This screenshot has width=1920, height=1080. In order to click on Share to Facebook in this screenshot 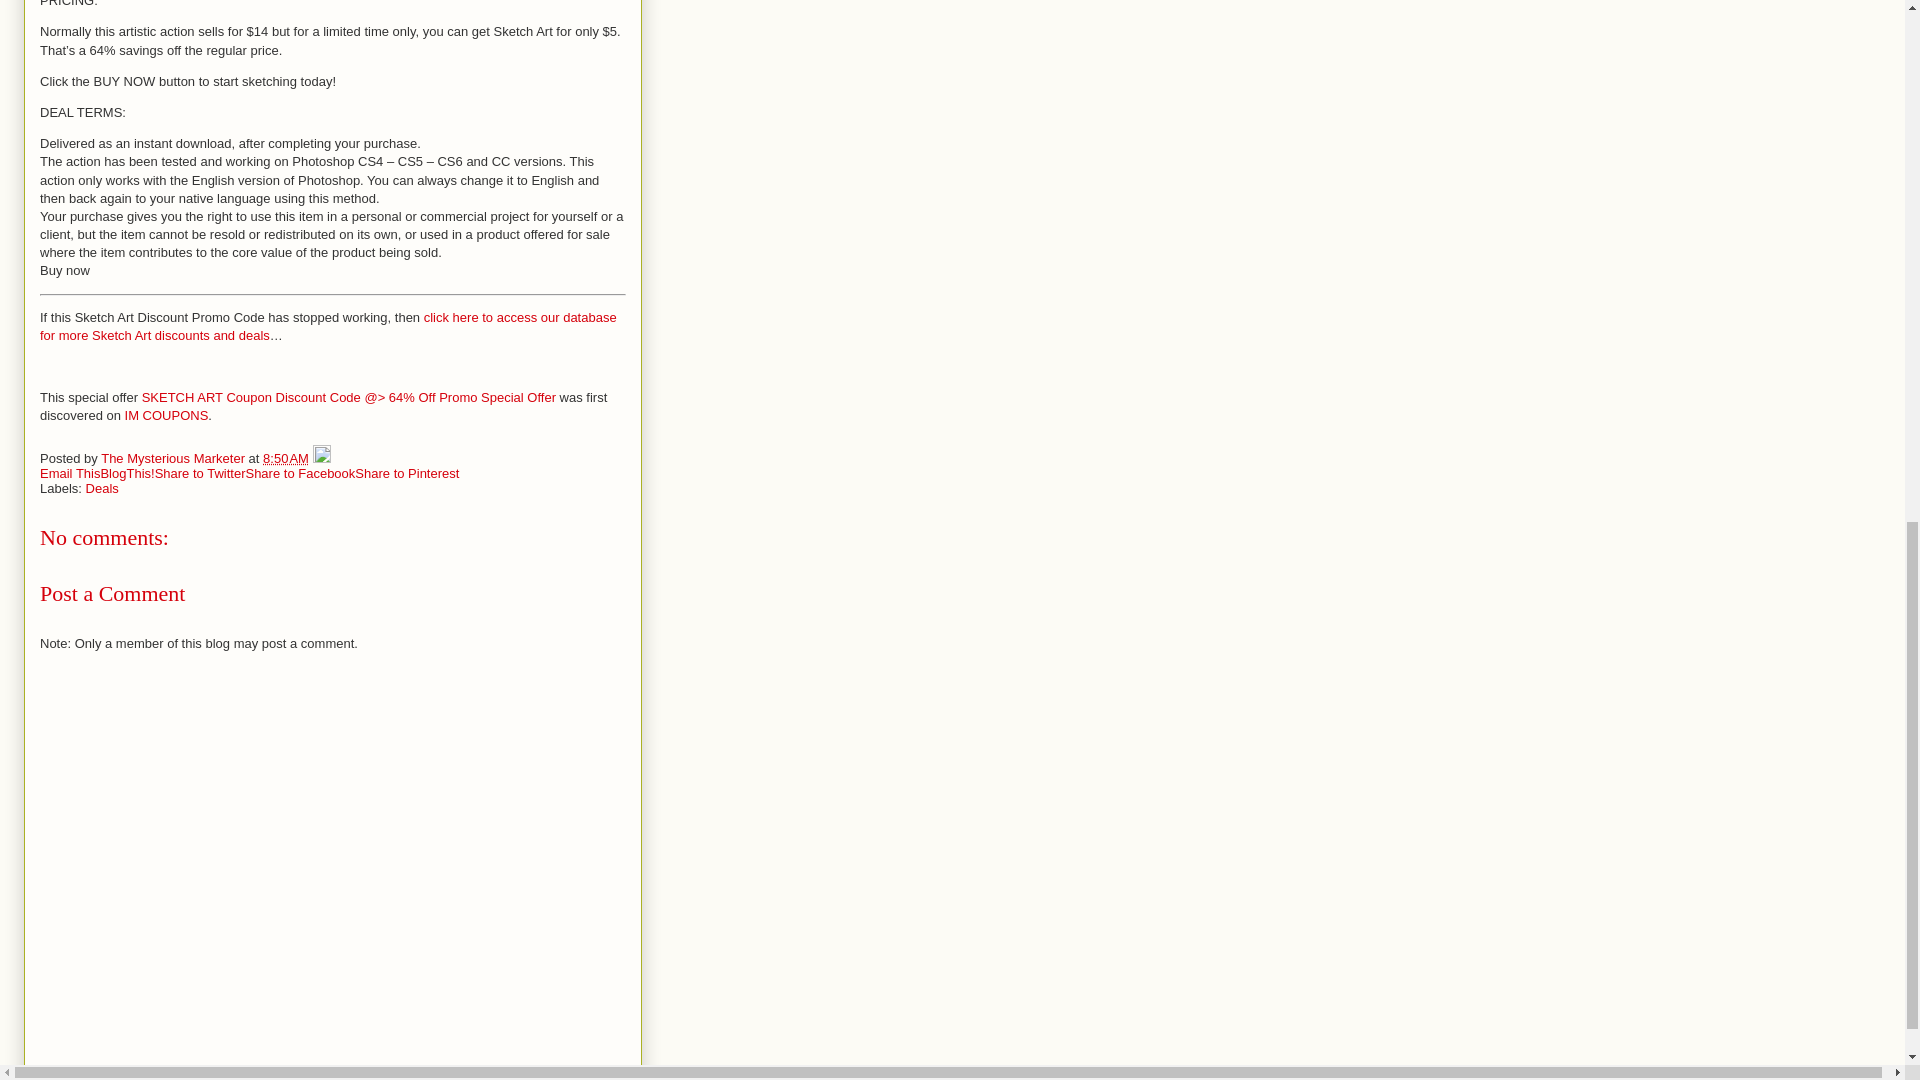, I will do `click(300, 472)`.